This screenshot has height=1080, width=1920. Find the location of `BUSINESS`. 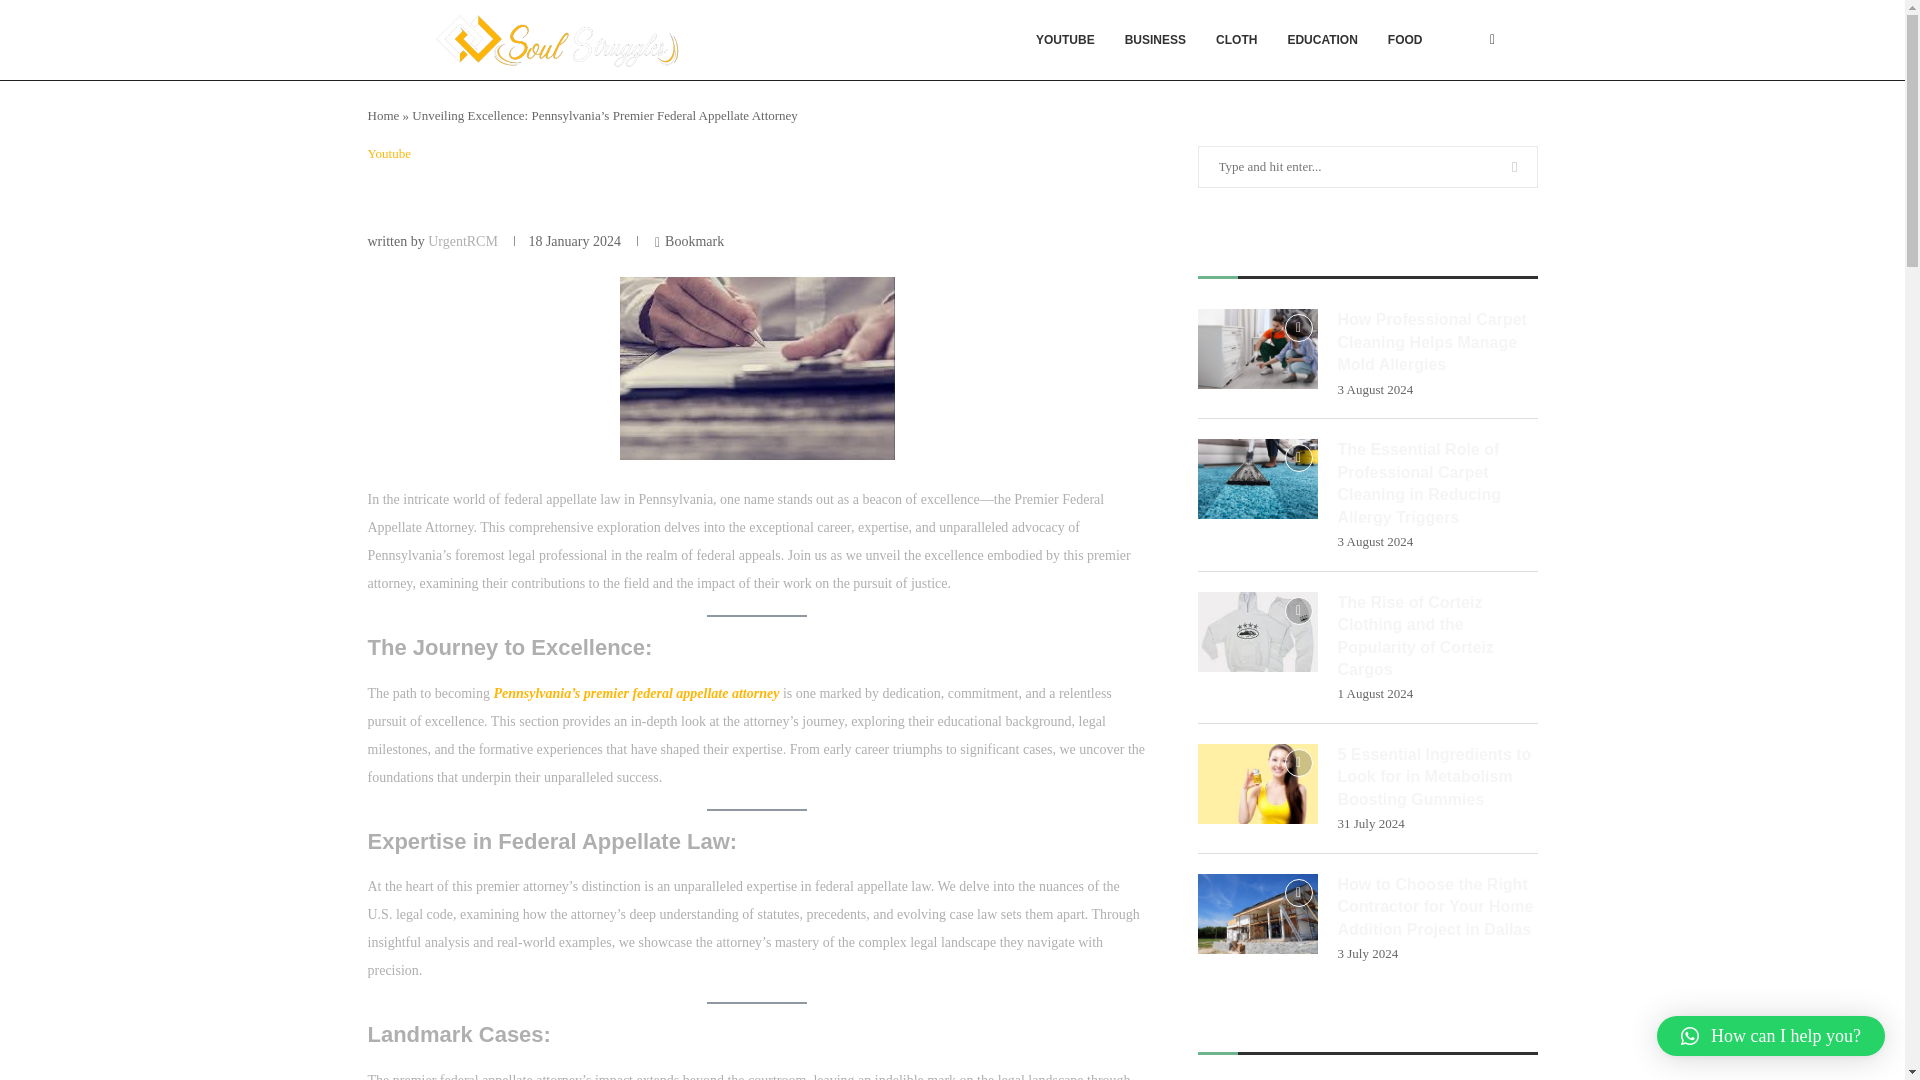

BUSINESS is located at coordinates (1155, 40).